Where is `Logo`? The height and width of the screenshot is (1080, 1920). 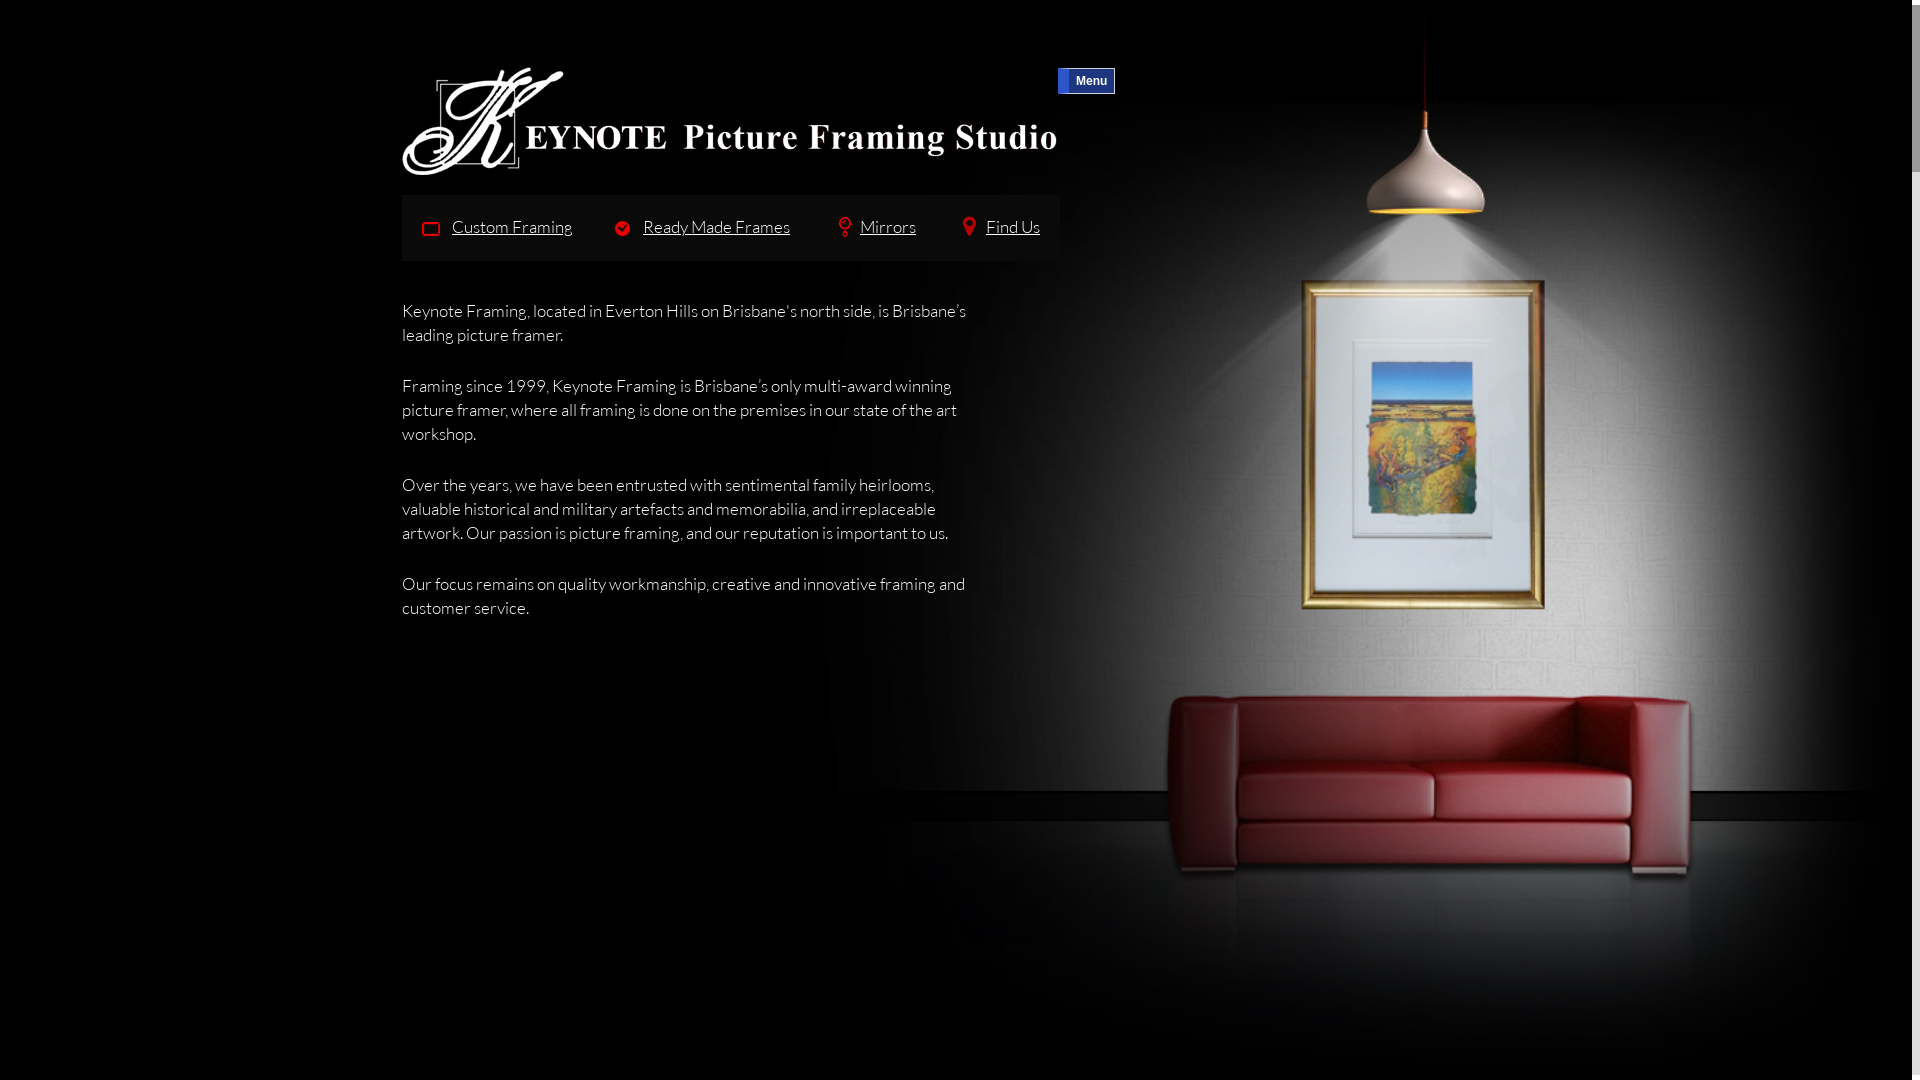 Logo is located at coordinates (730, 121).